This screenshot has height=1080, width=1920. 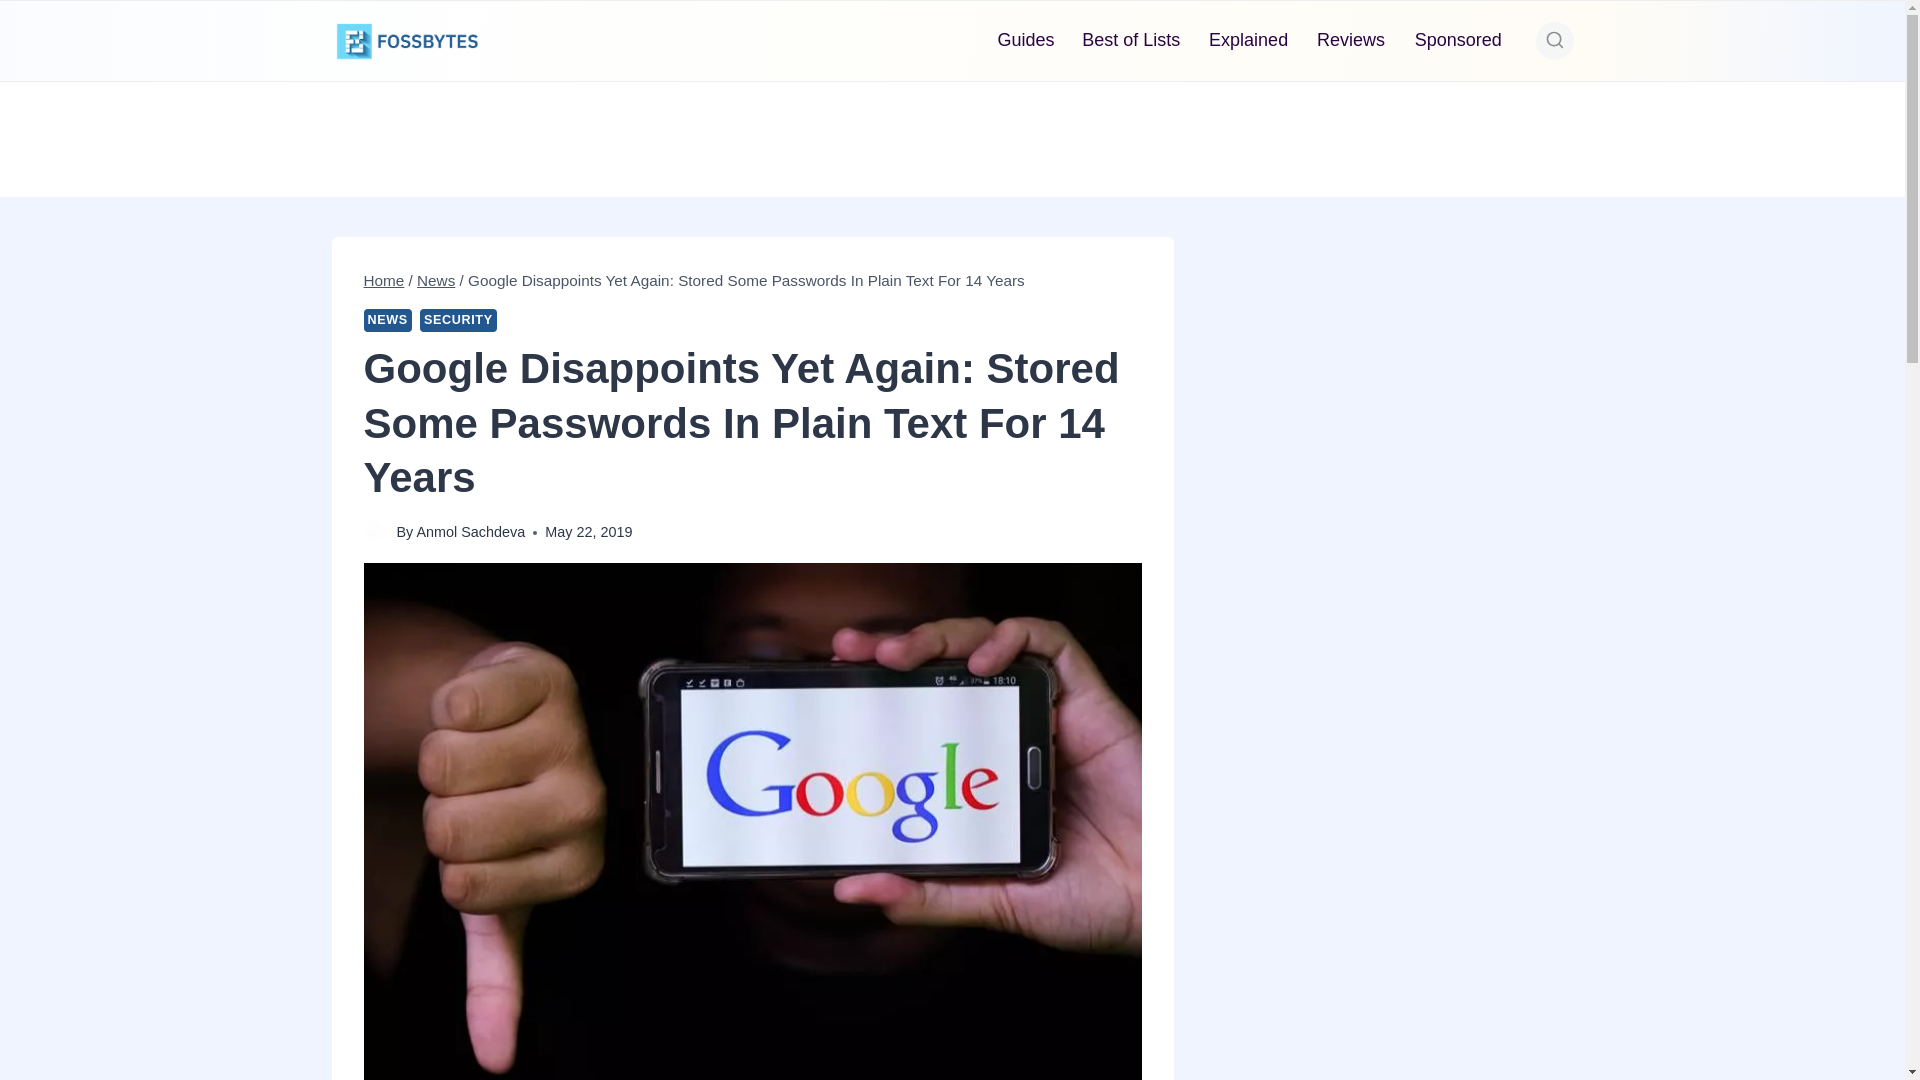 What do you see at coordinates (384, 280) in the screenshot?
I see `Home` at bounding box center [384, 280].